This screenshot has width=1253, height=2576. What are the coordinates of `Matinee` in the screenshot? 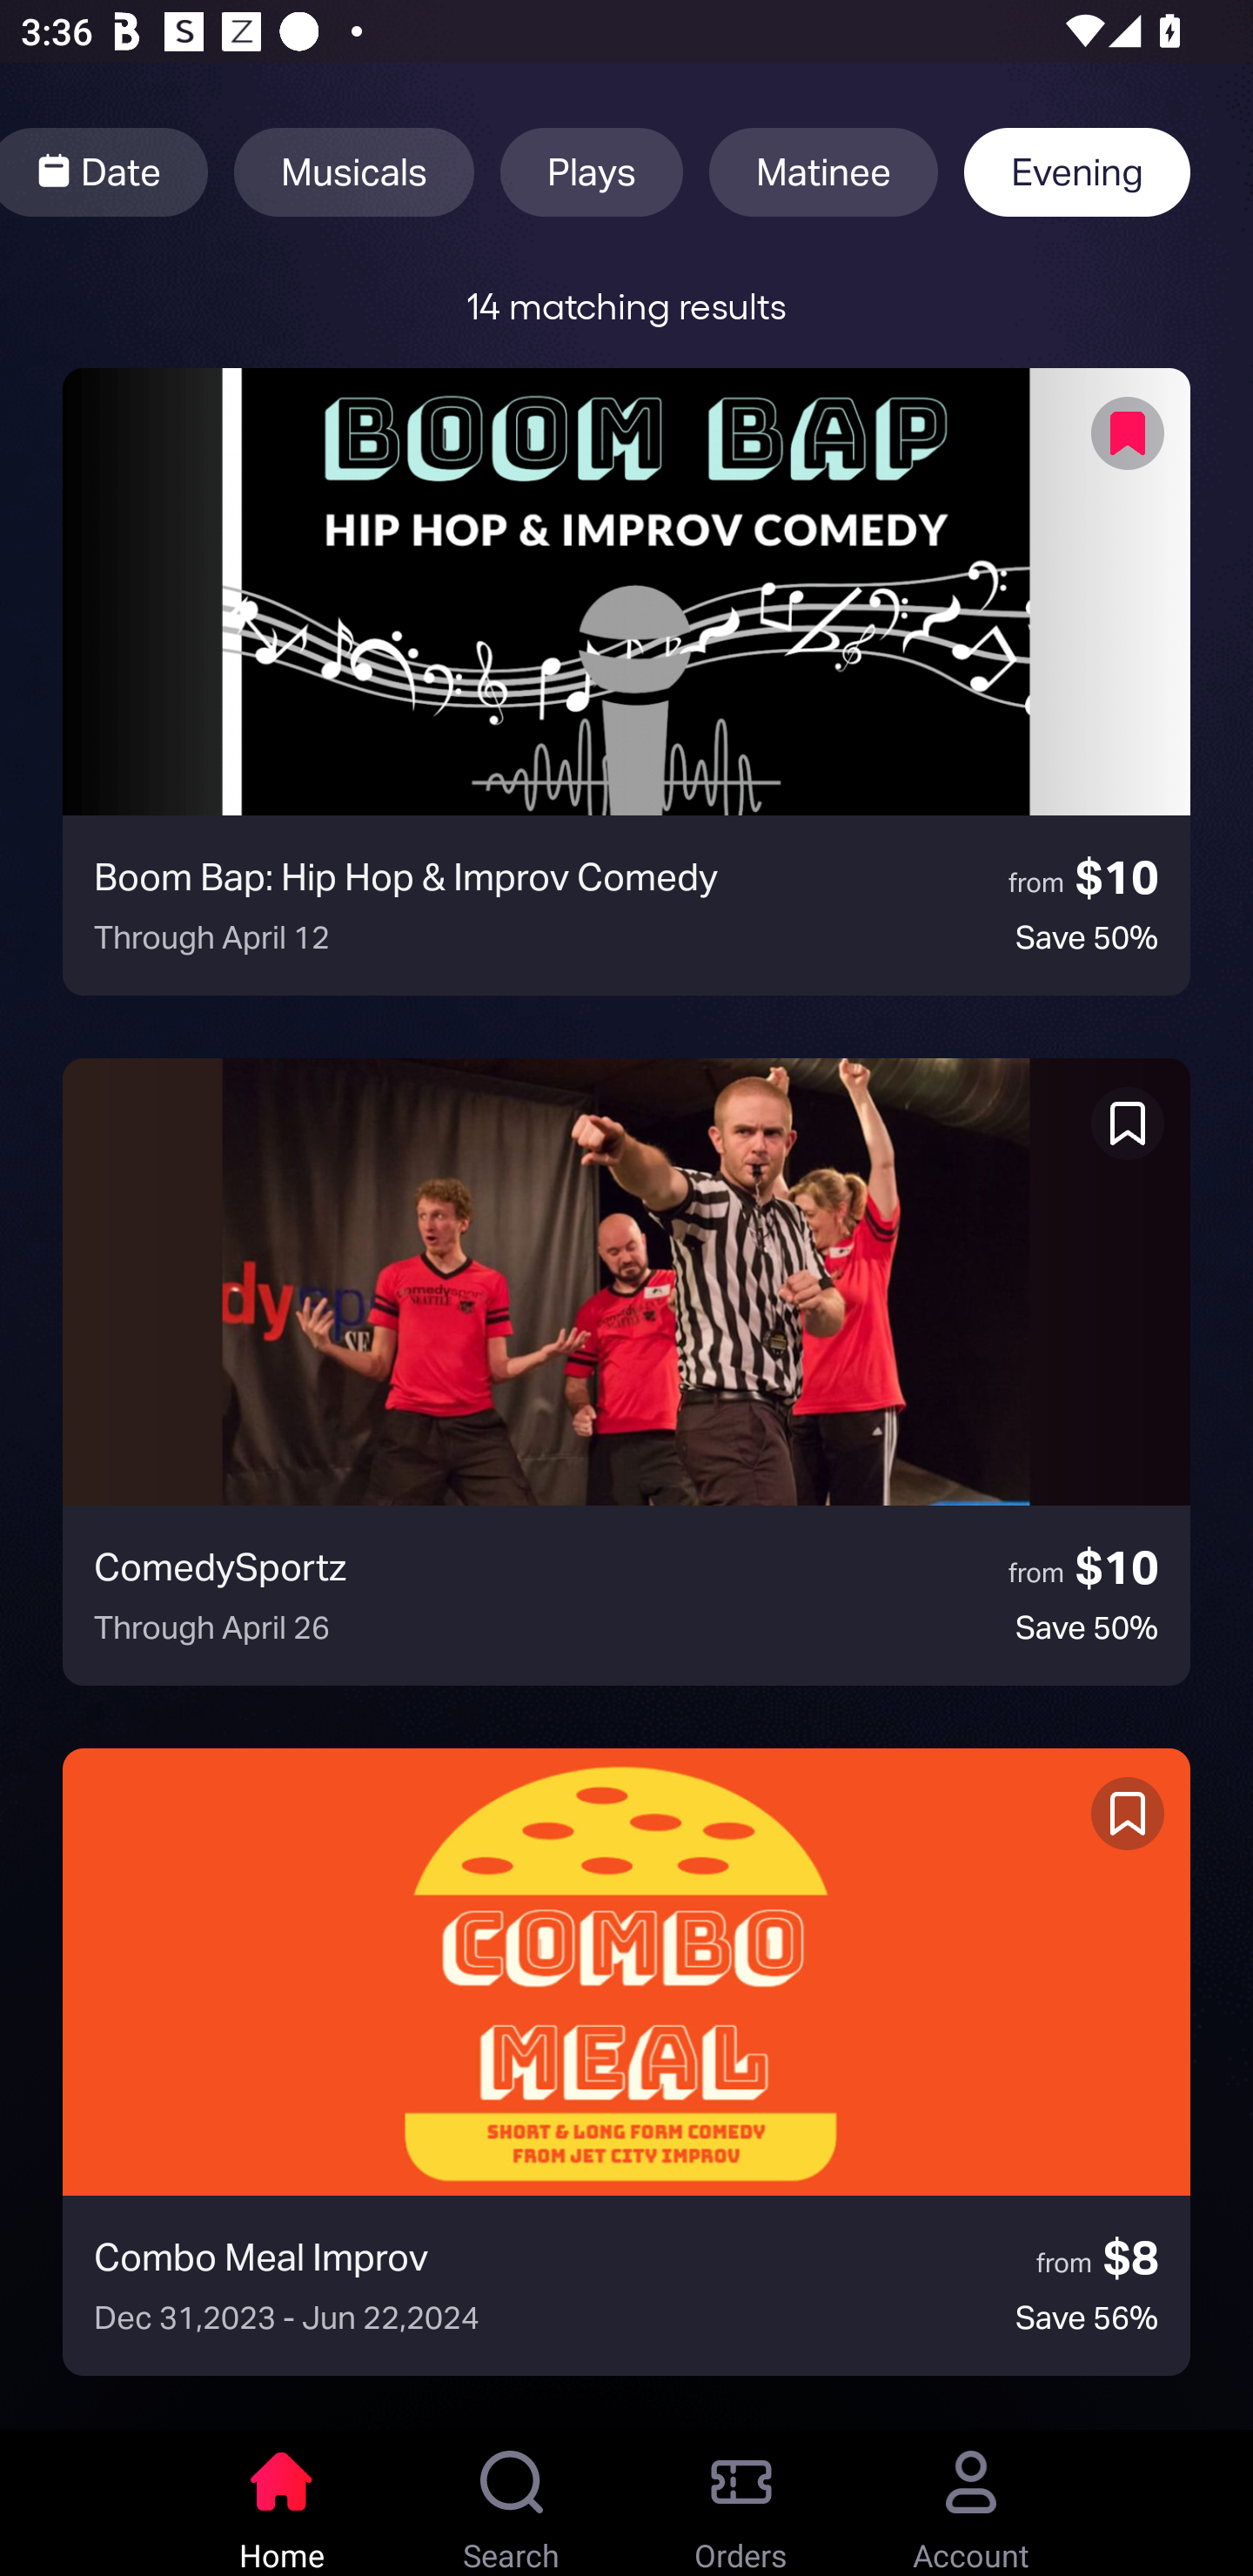 It's located at (823, 172).